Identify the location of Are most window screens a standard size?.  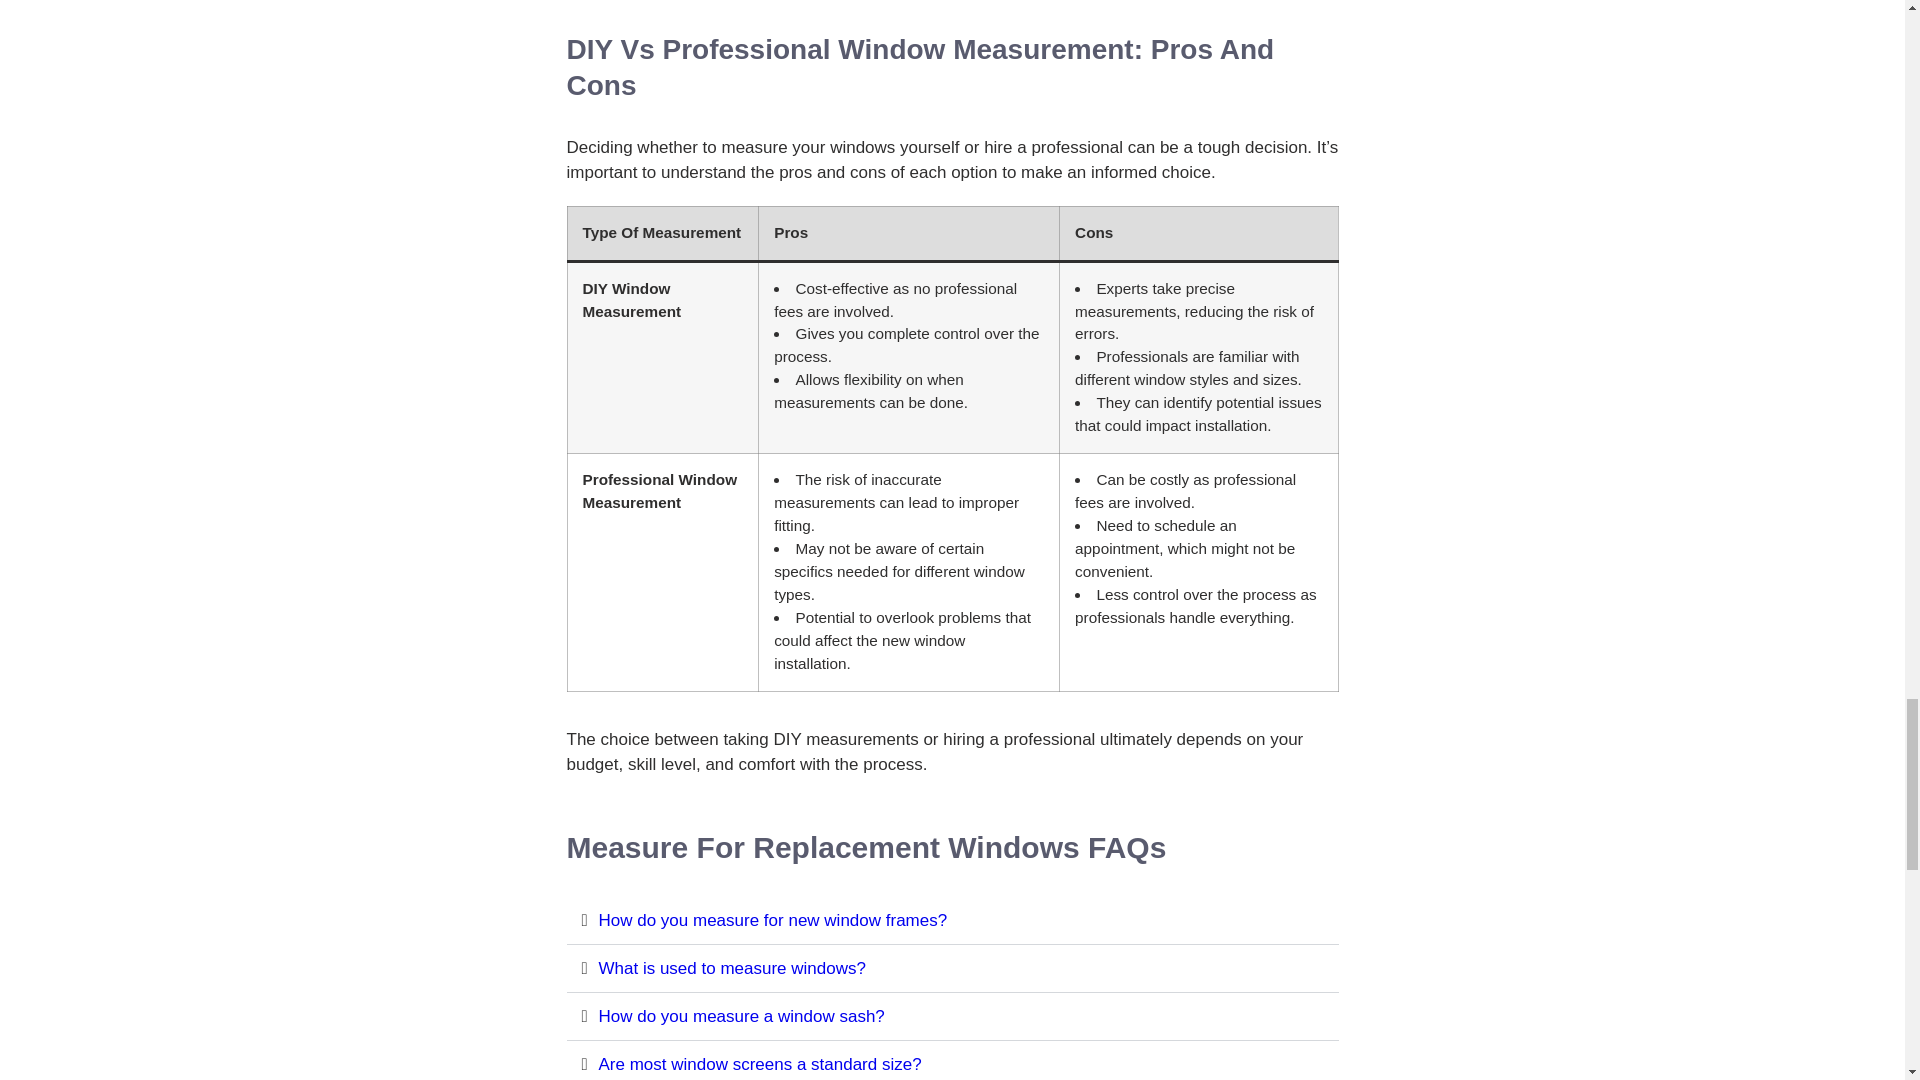
(759, 1064).